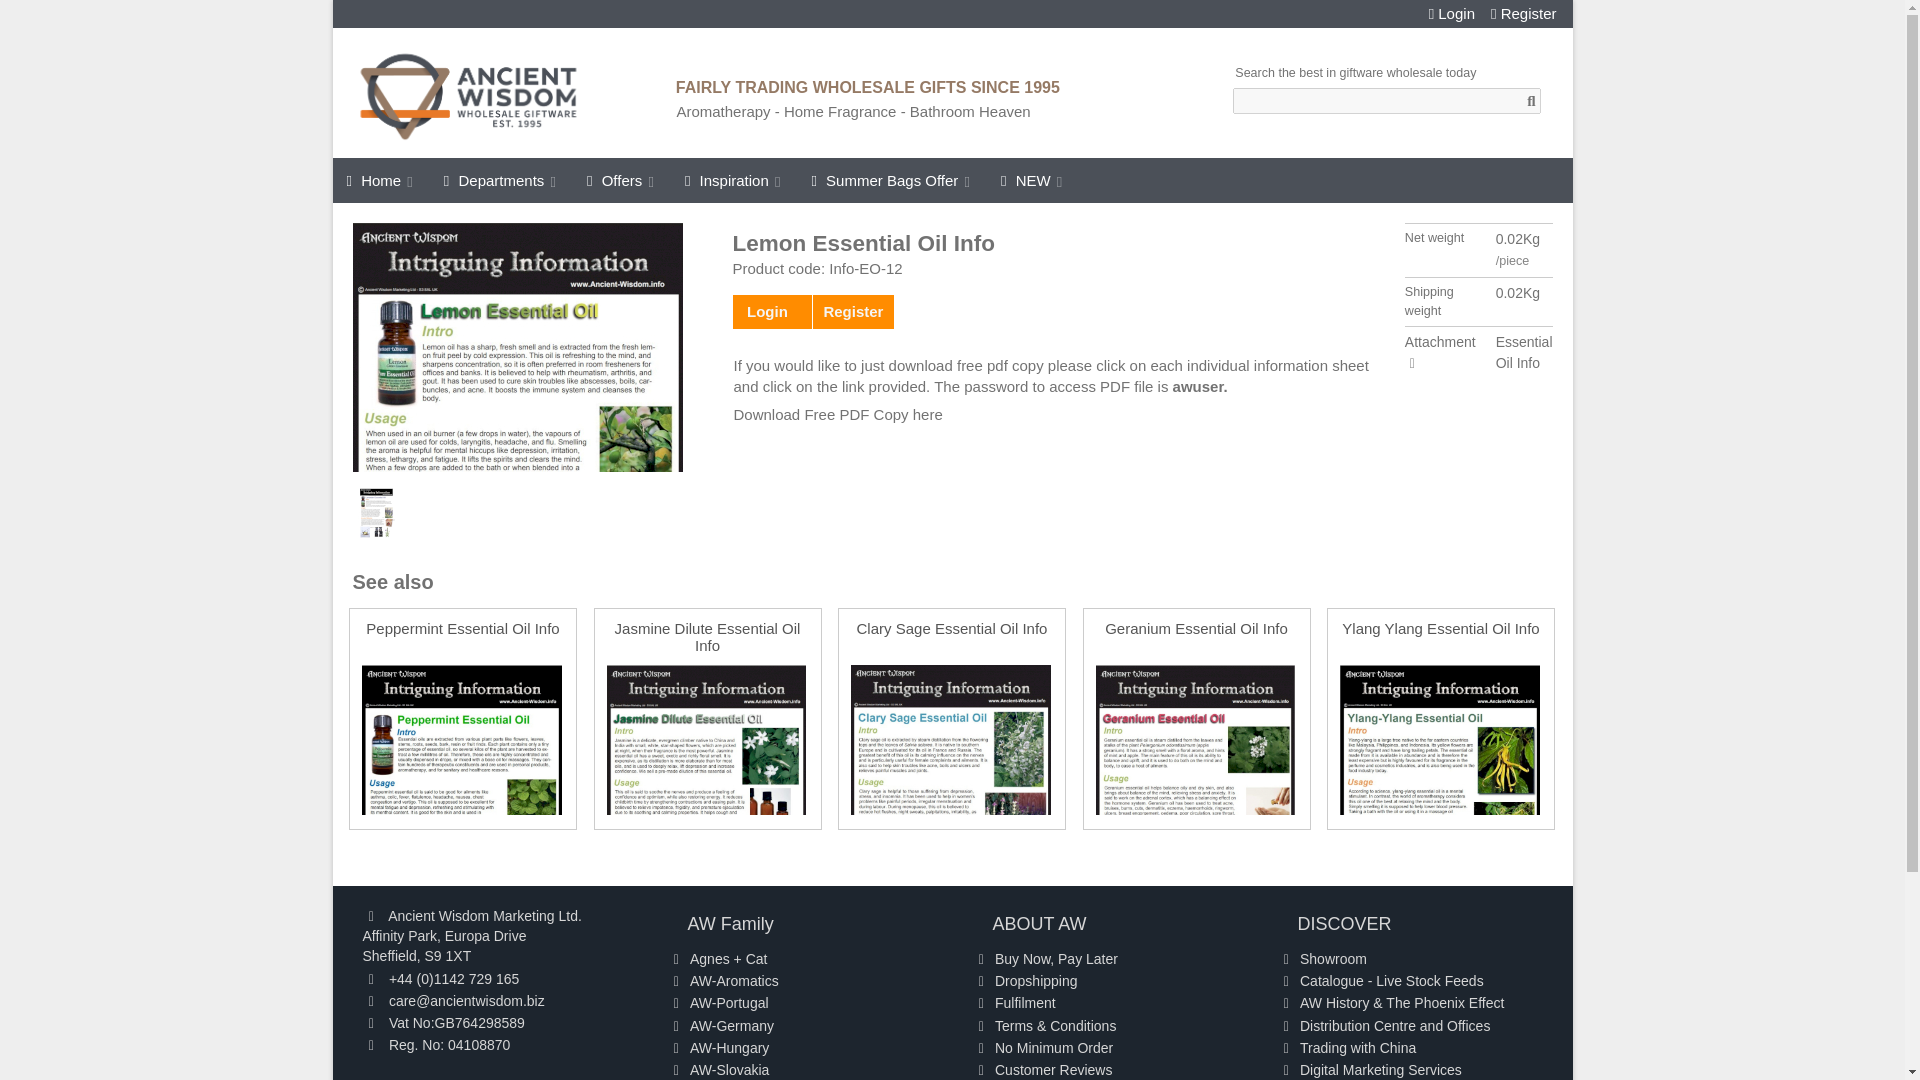 Image resolution: width=1920 pixels, height=1080 pixels. Describe the element at coordinates (380, 180) in the screenshot. I see `Home` at that location.